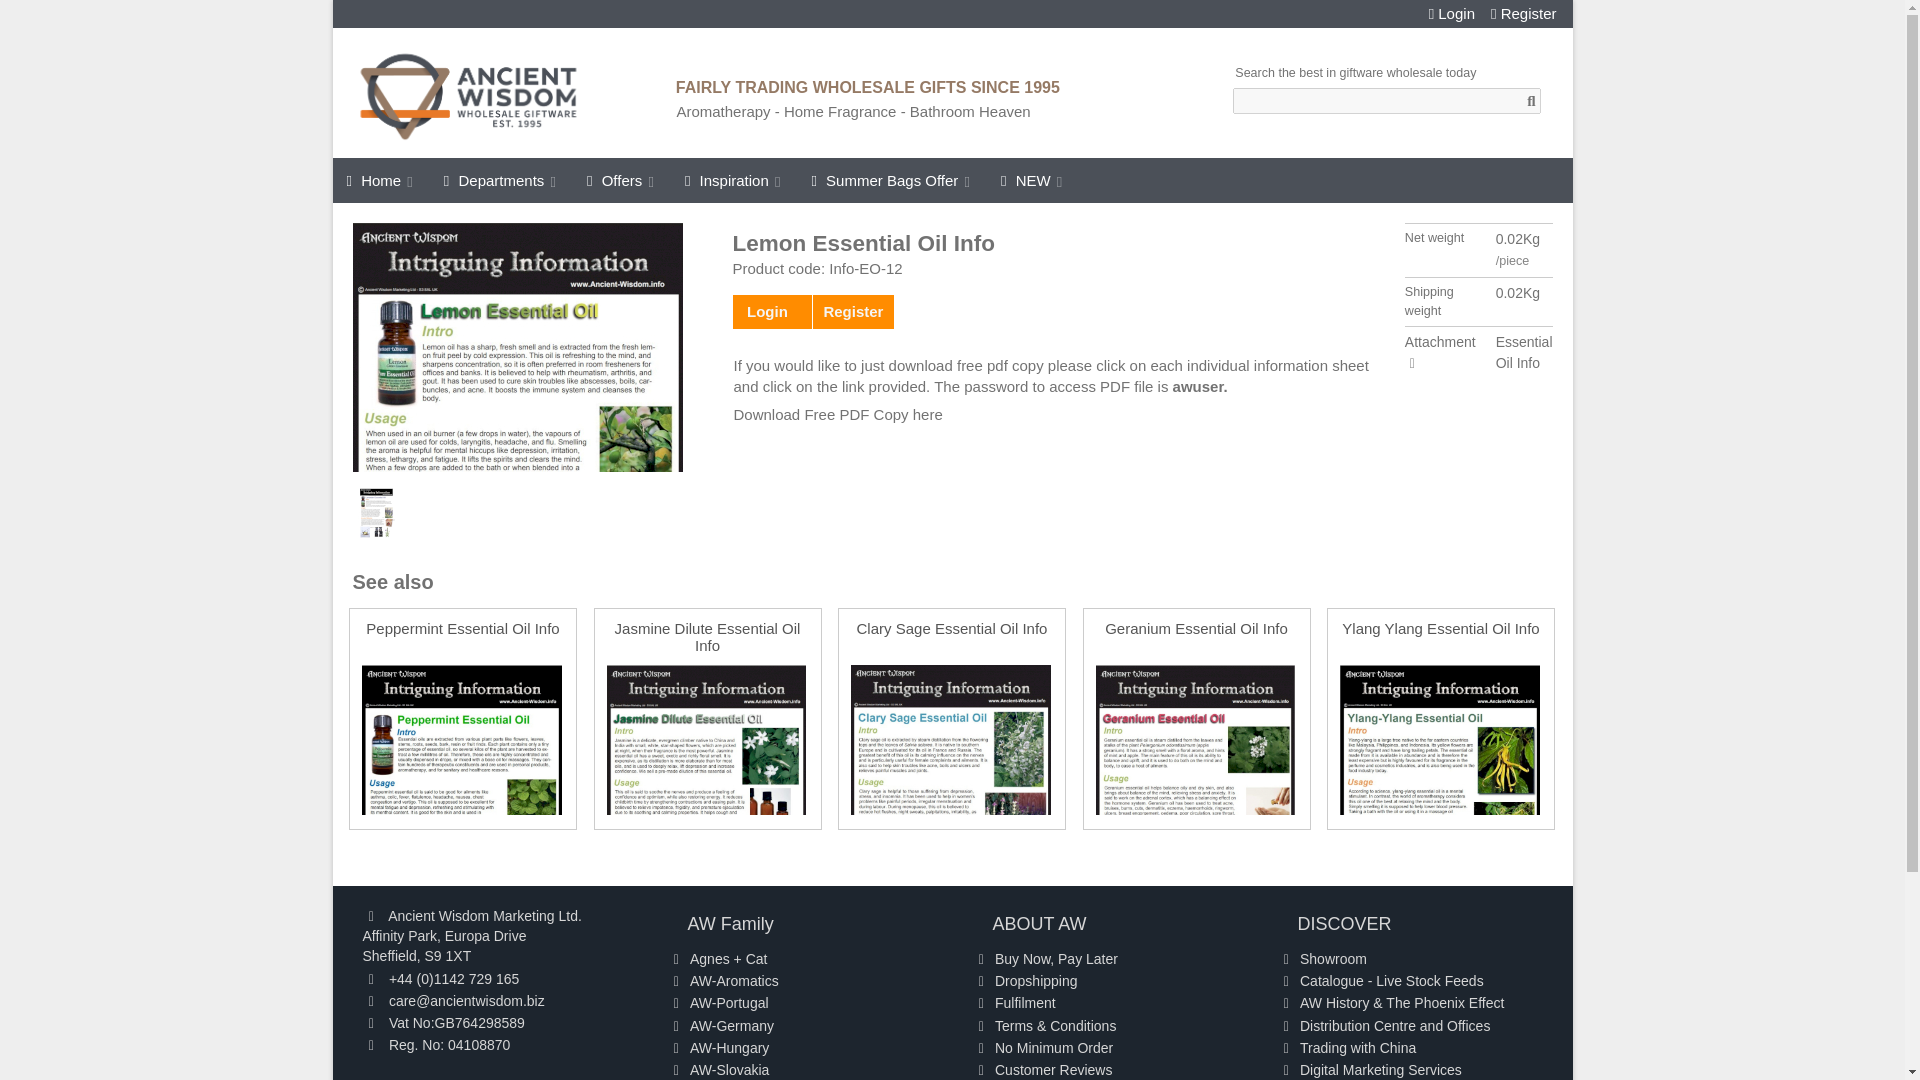 Image resolution: width=1920 pixels, height=1080 pixels. Describe the element at coordinates (380, 180) in the screenshot. I see `Home` at that location.